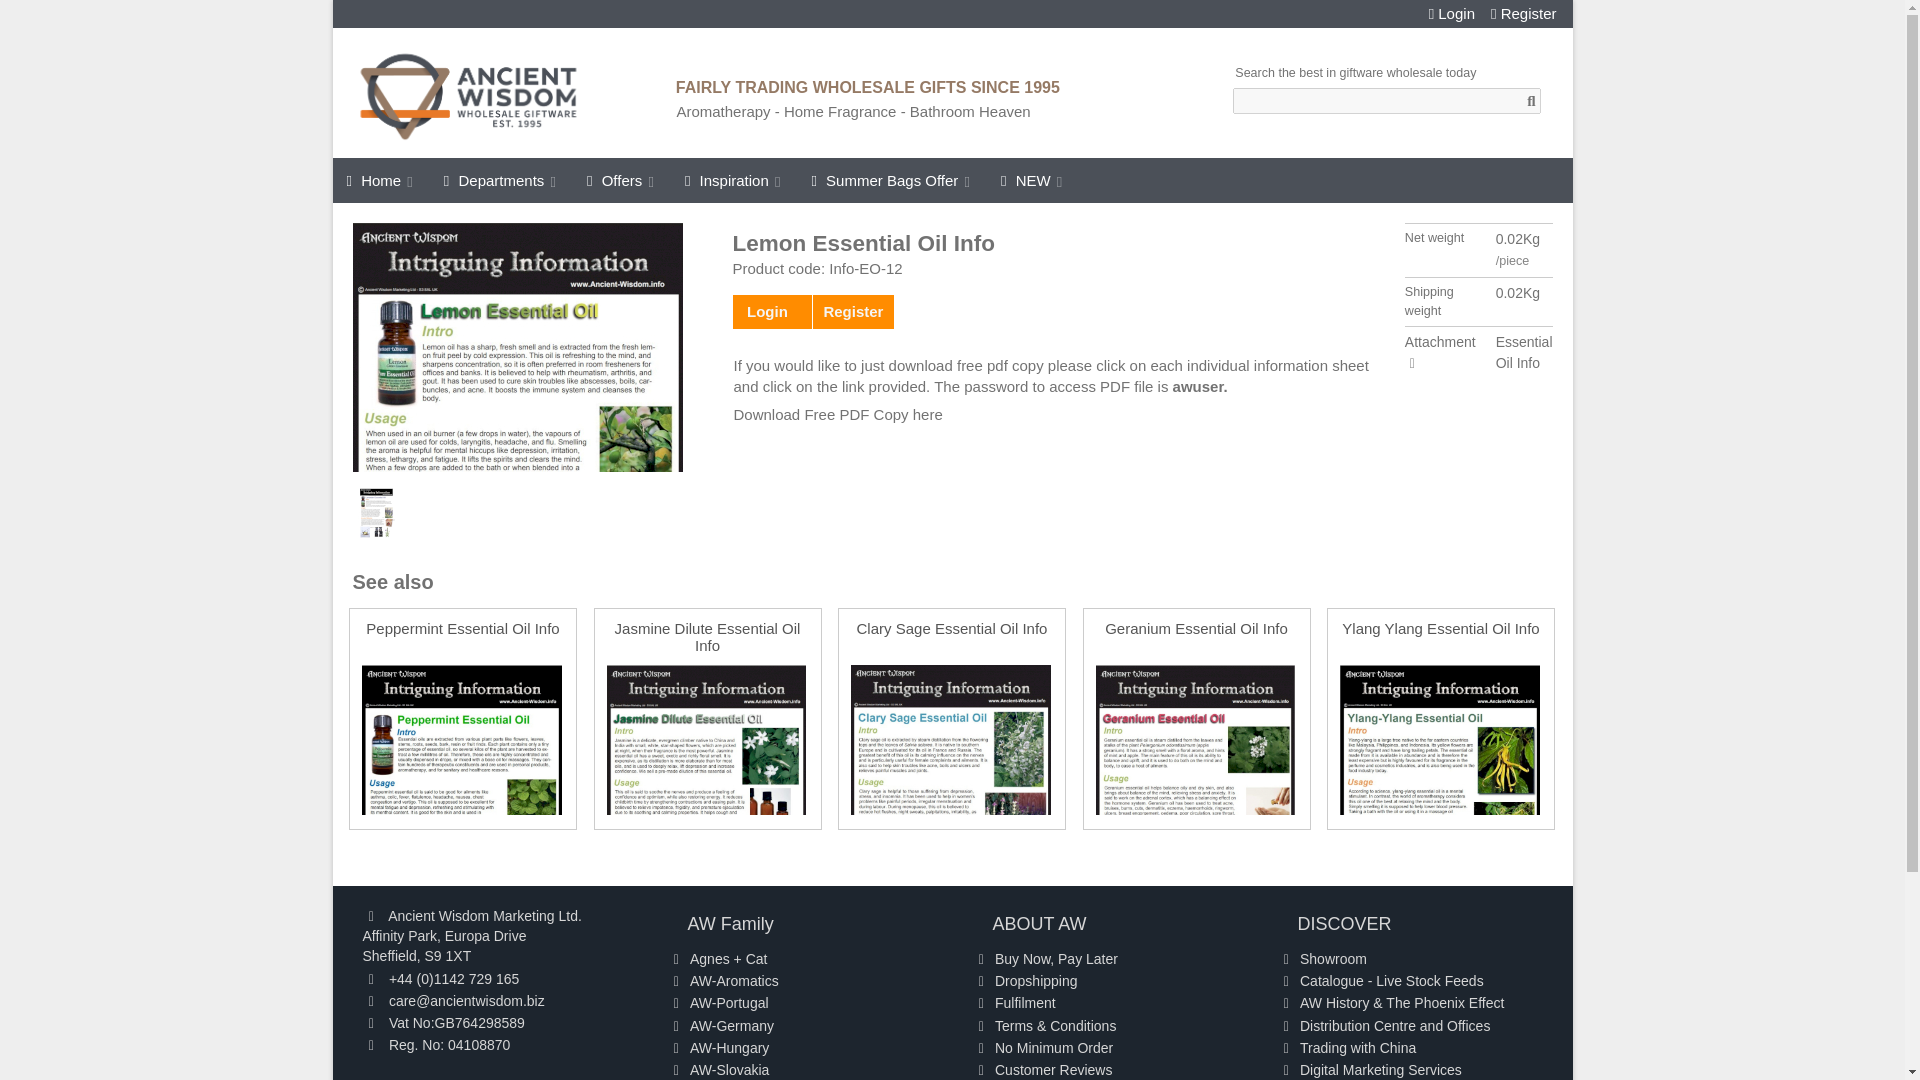 Image resolution: width=1920 pixels, height=1080 pixels. Describe the element at coordinates (380, 180) in the screenshot. I see `Home` at that location.